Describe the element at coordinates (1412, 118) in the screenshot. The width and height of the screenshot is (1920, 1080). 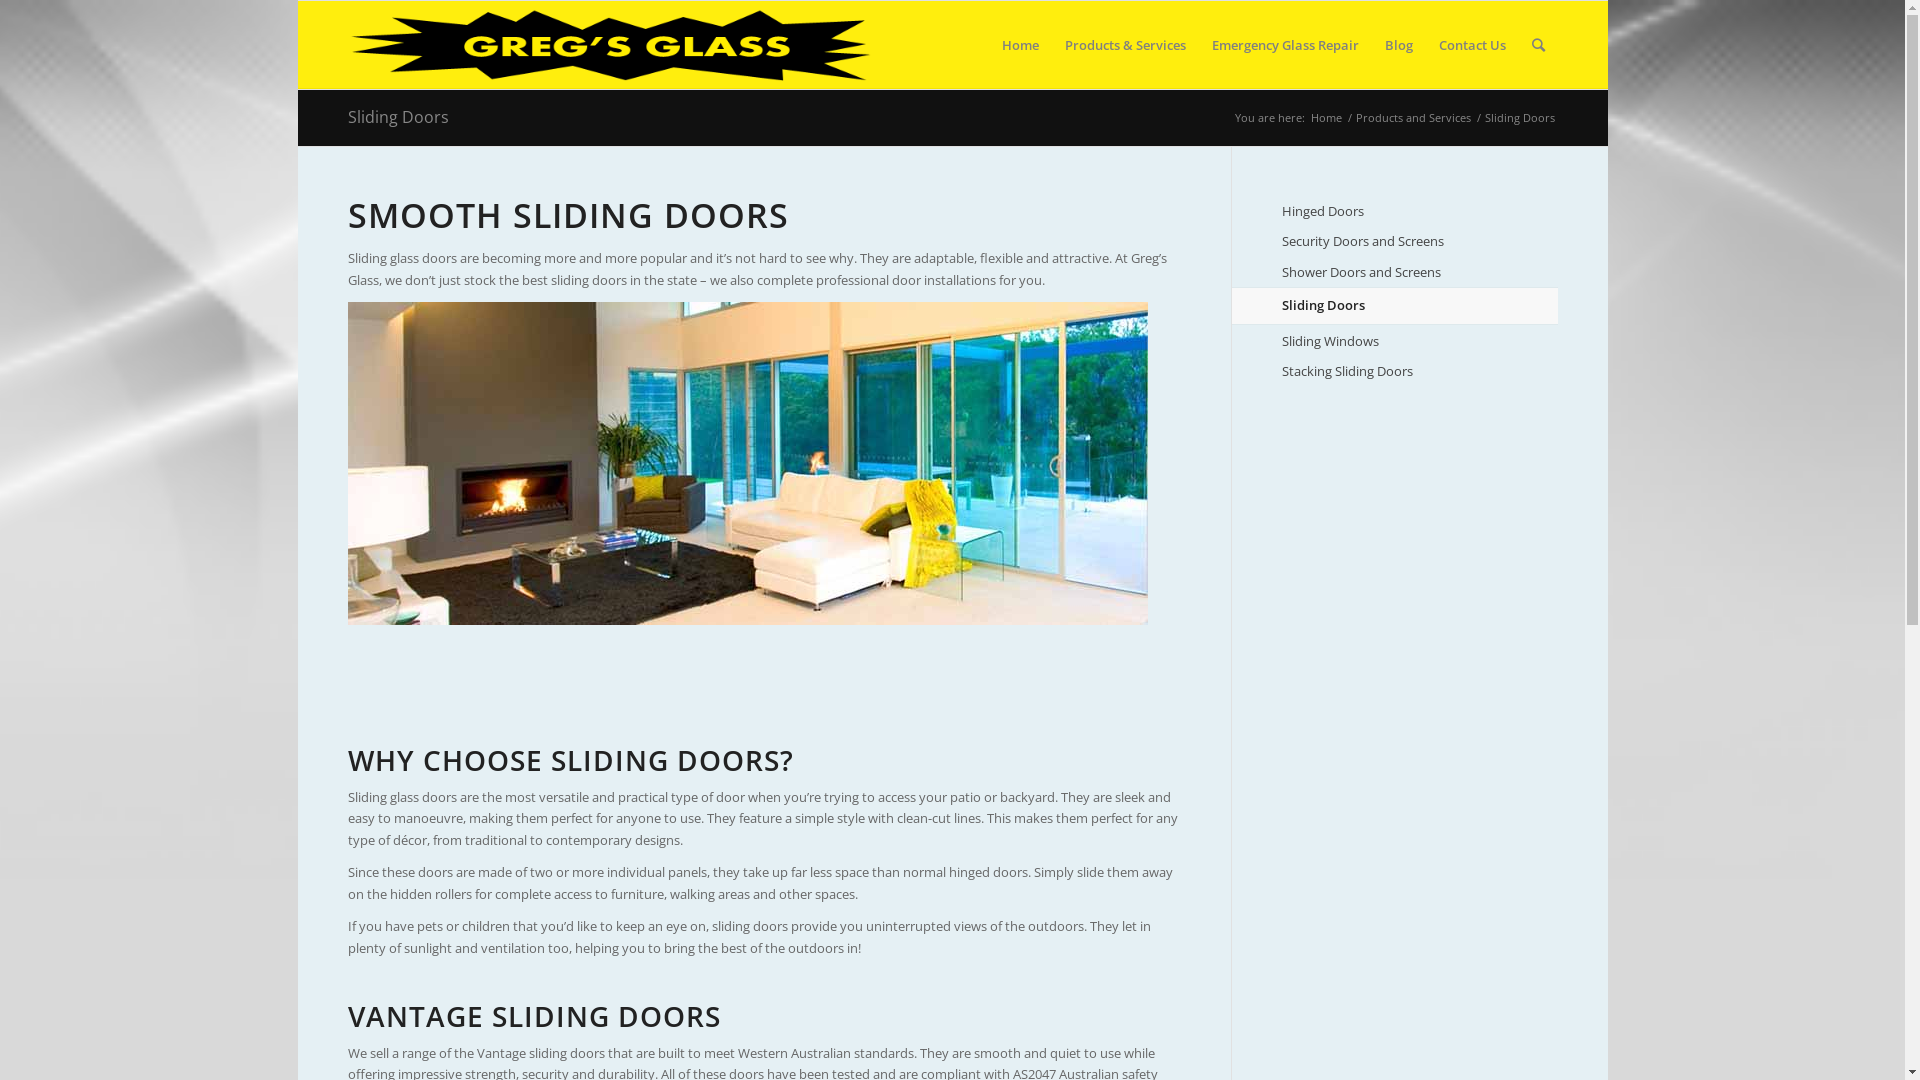
I see `Products and Services` at that location.